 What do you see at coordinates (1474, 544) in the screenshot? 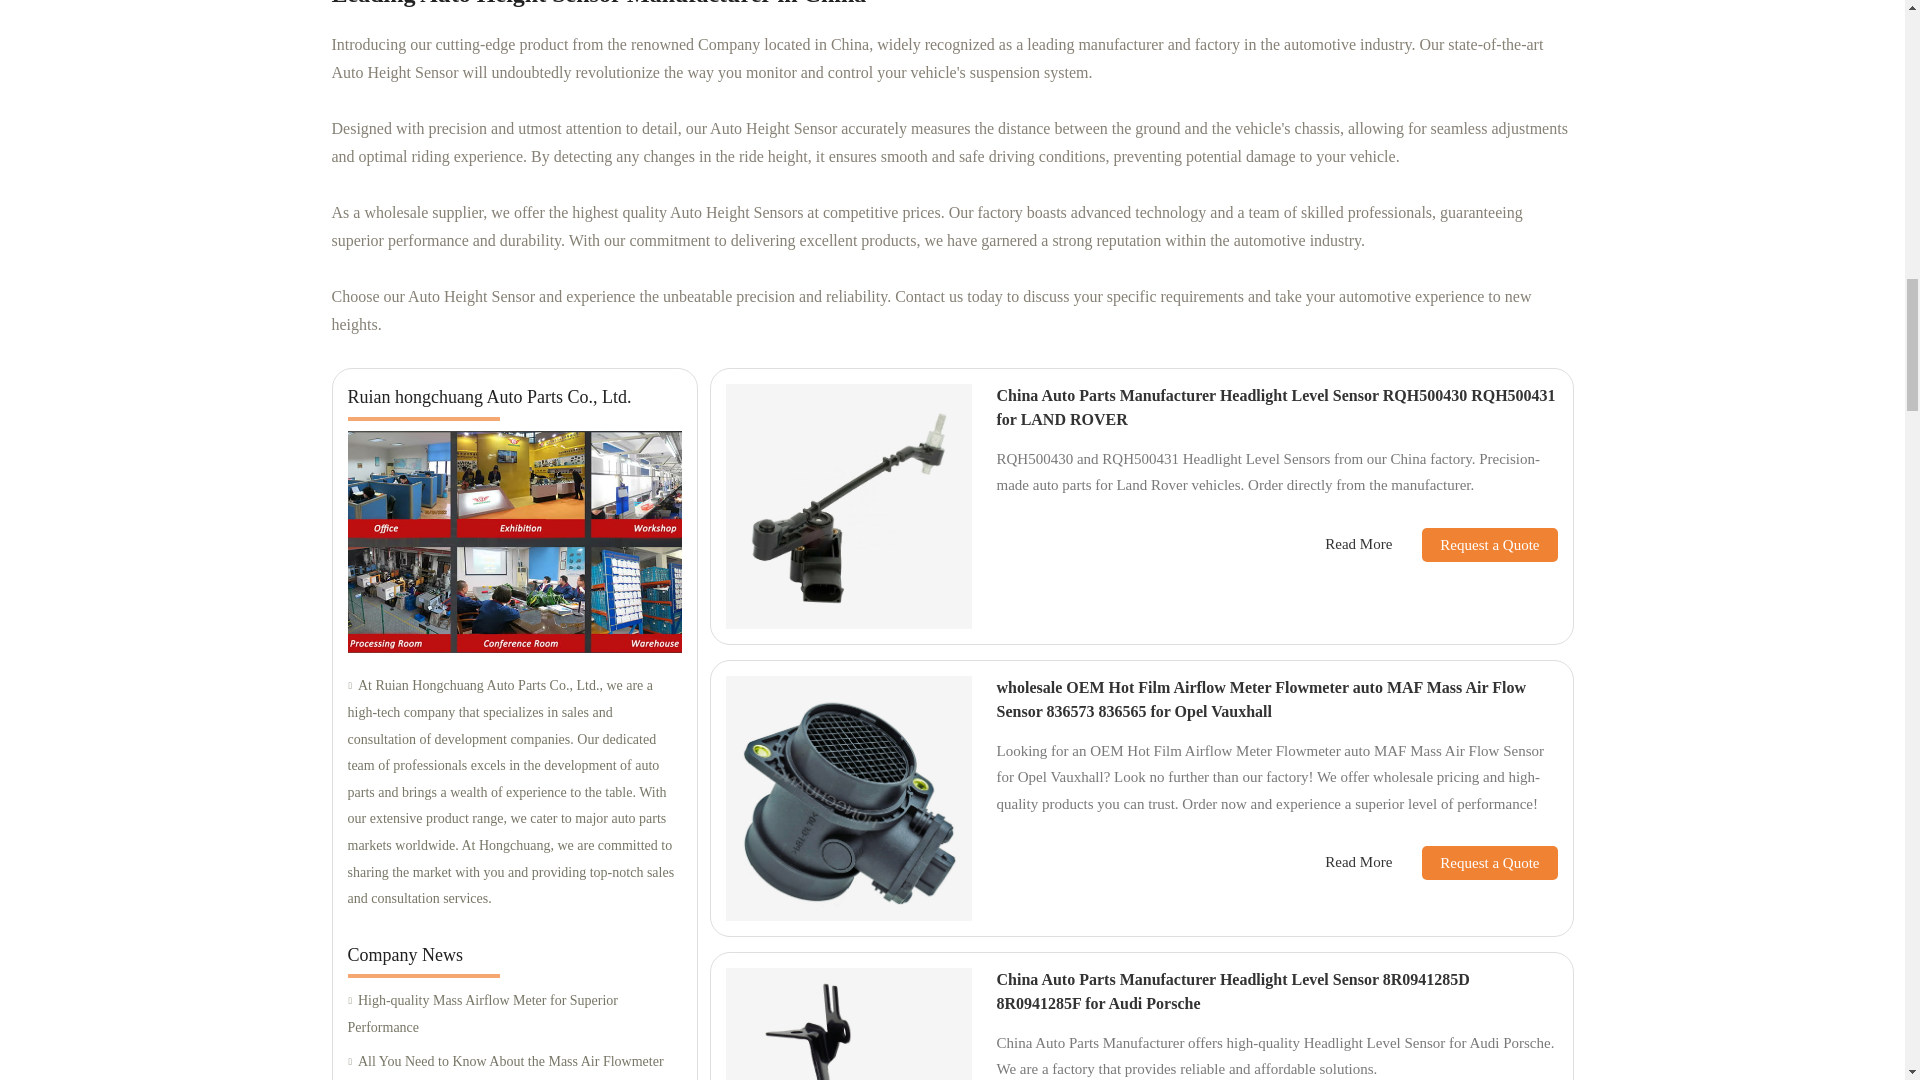
I see `Request a Quote` at bounding box center [1474, 544].